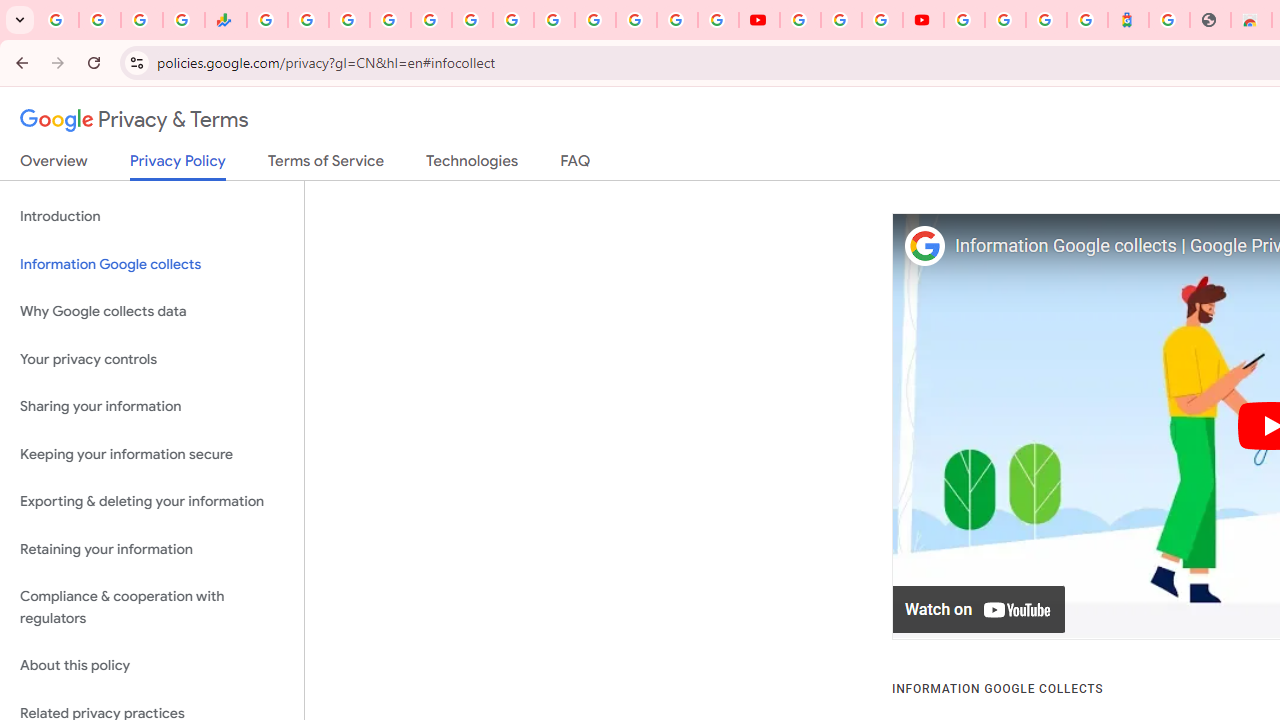  I want to click on Content Creator Programs & Opportunities - YouTube Creators, so click(923, 20).